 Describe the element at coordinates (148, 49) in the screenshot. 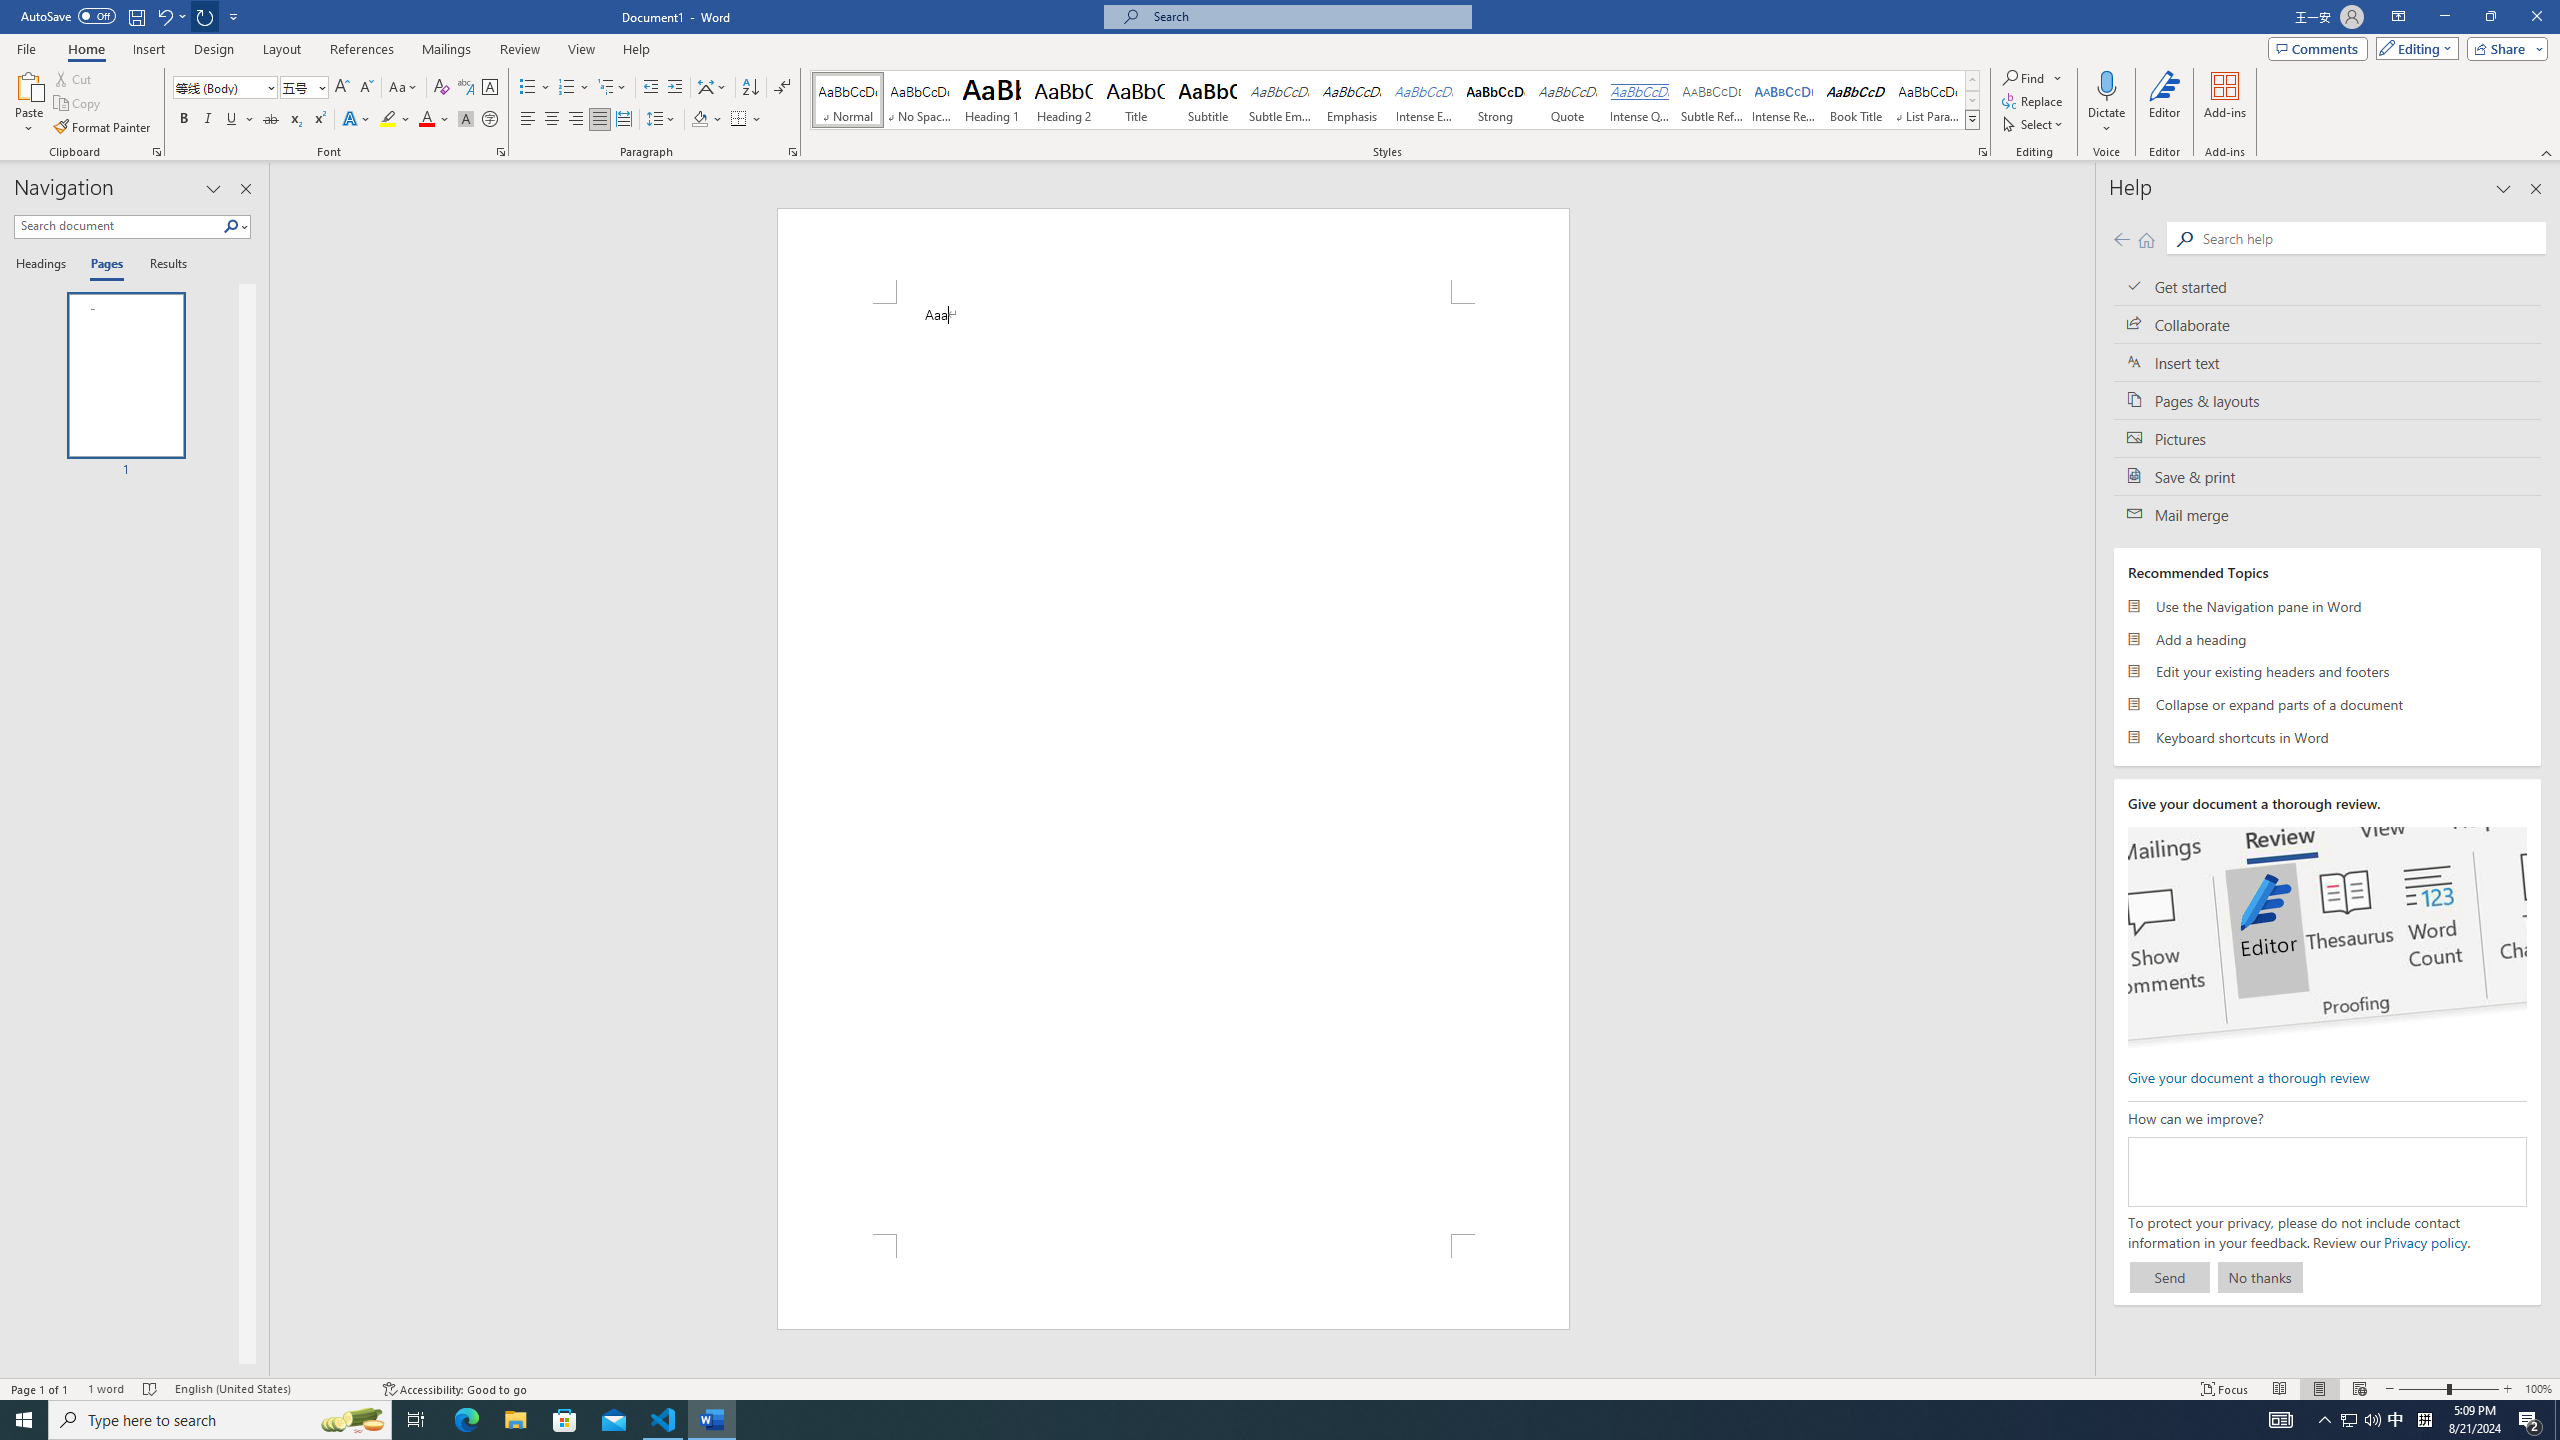

I see `Insert` at that location.